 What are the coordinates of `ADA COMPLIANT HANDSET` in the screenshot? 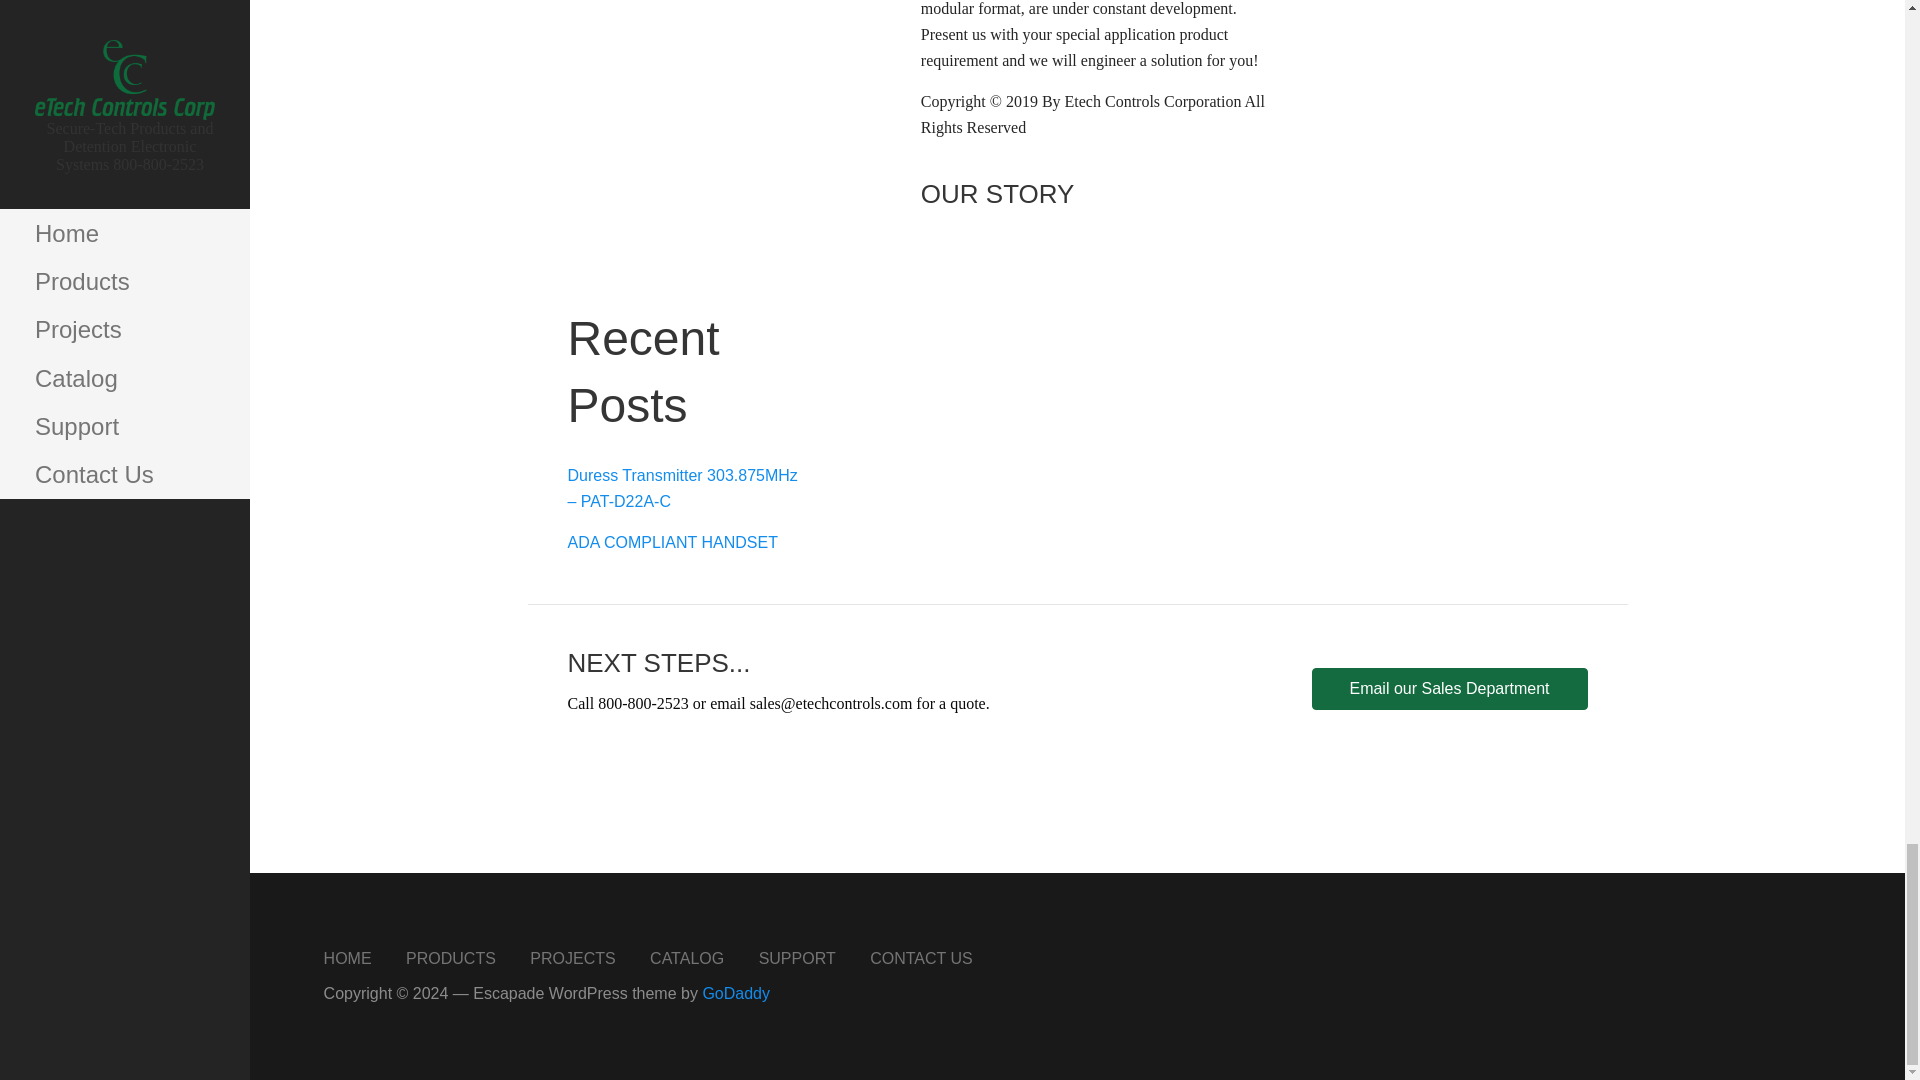 It's located at (672, 542).